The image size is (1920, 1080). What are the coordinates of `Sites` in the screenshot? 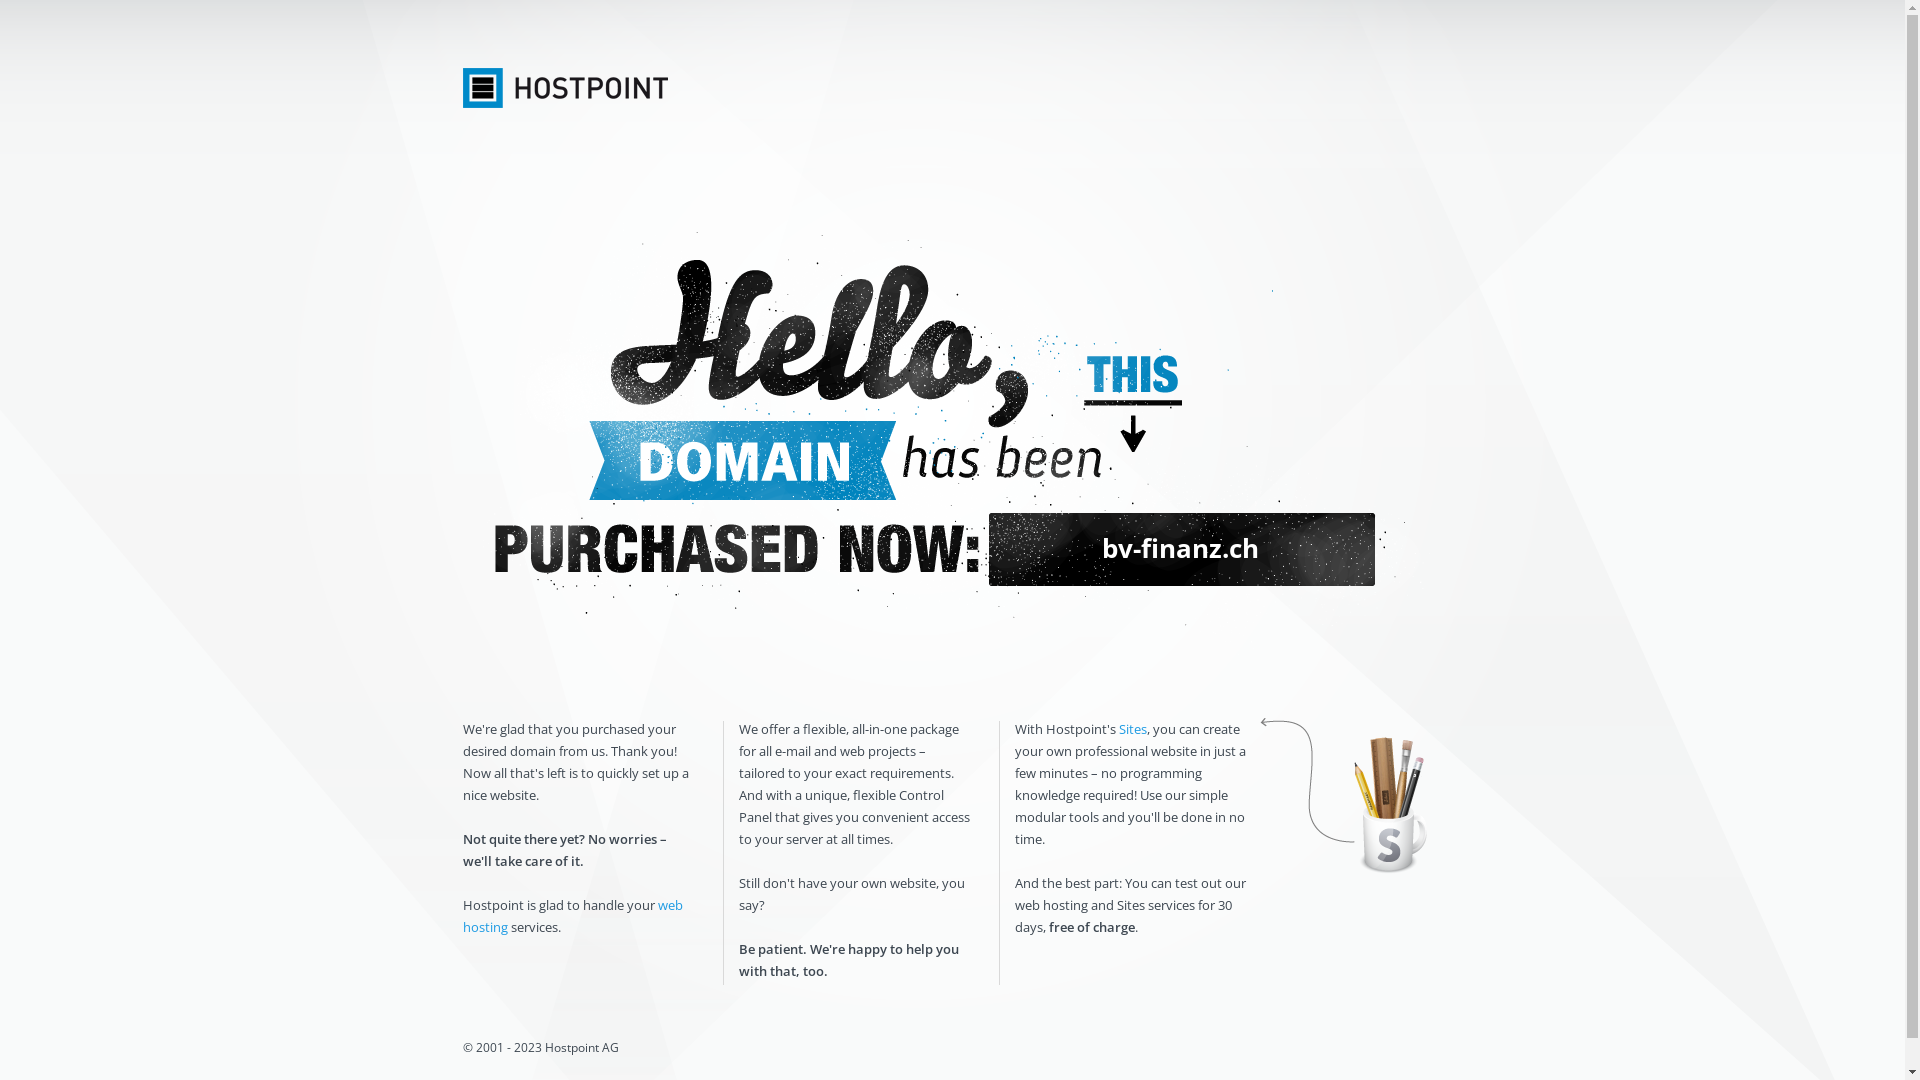 It's located at (1132, 729).